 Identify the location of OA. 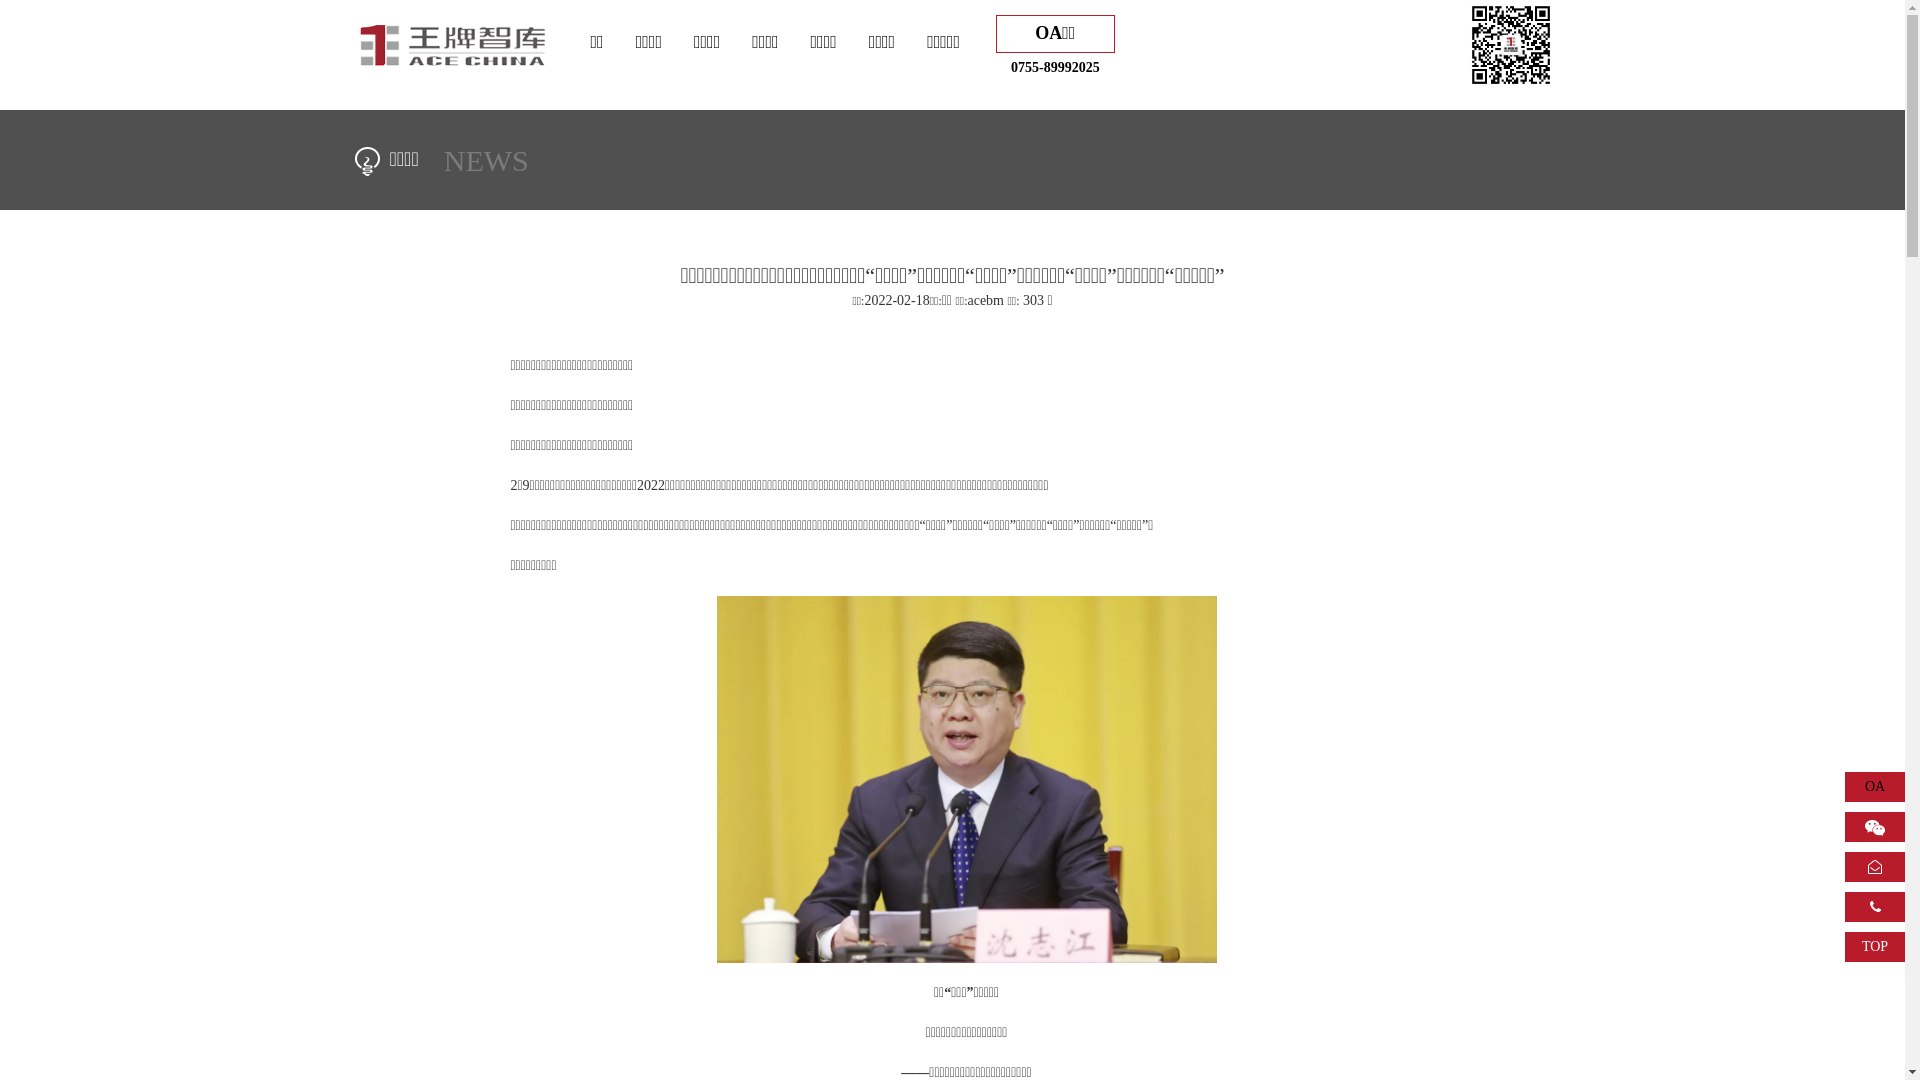
(1875, 786).